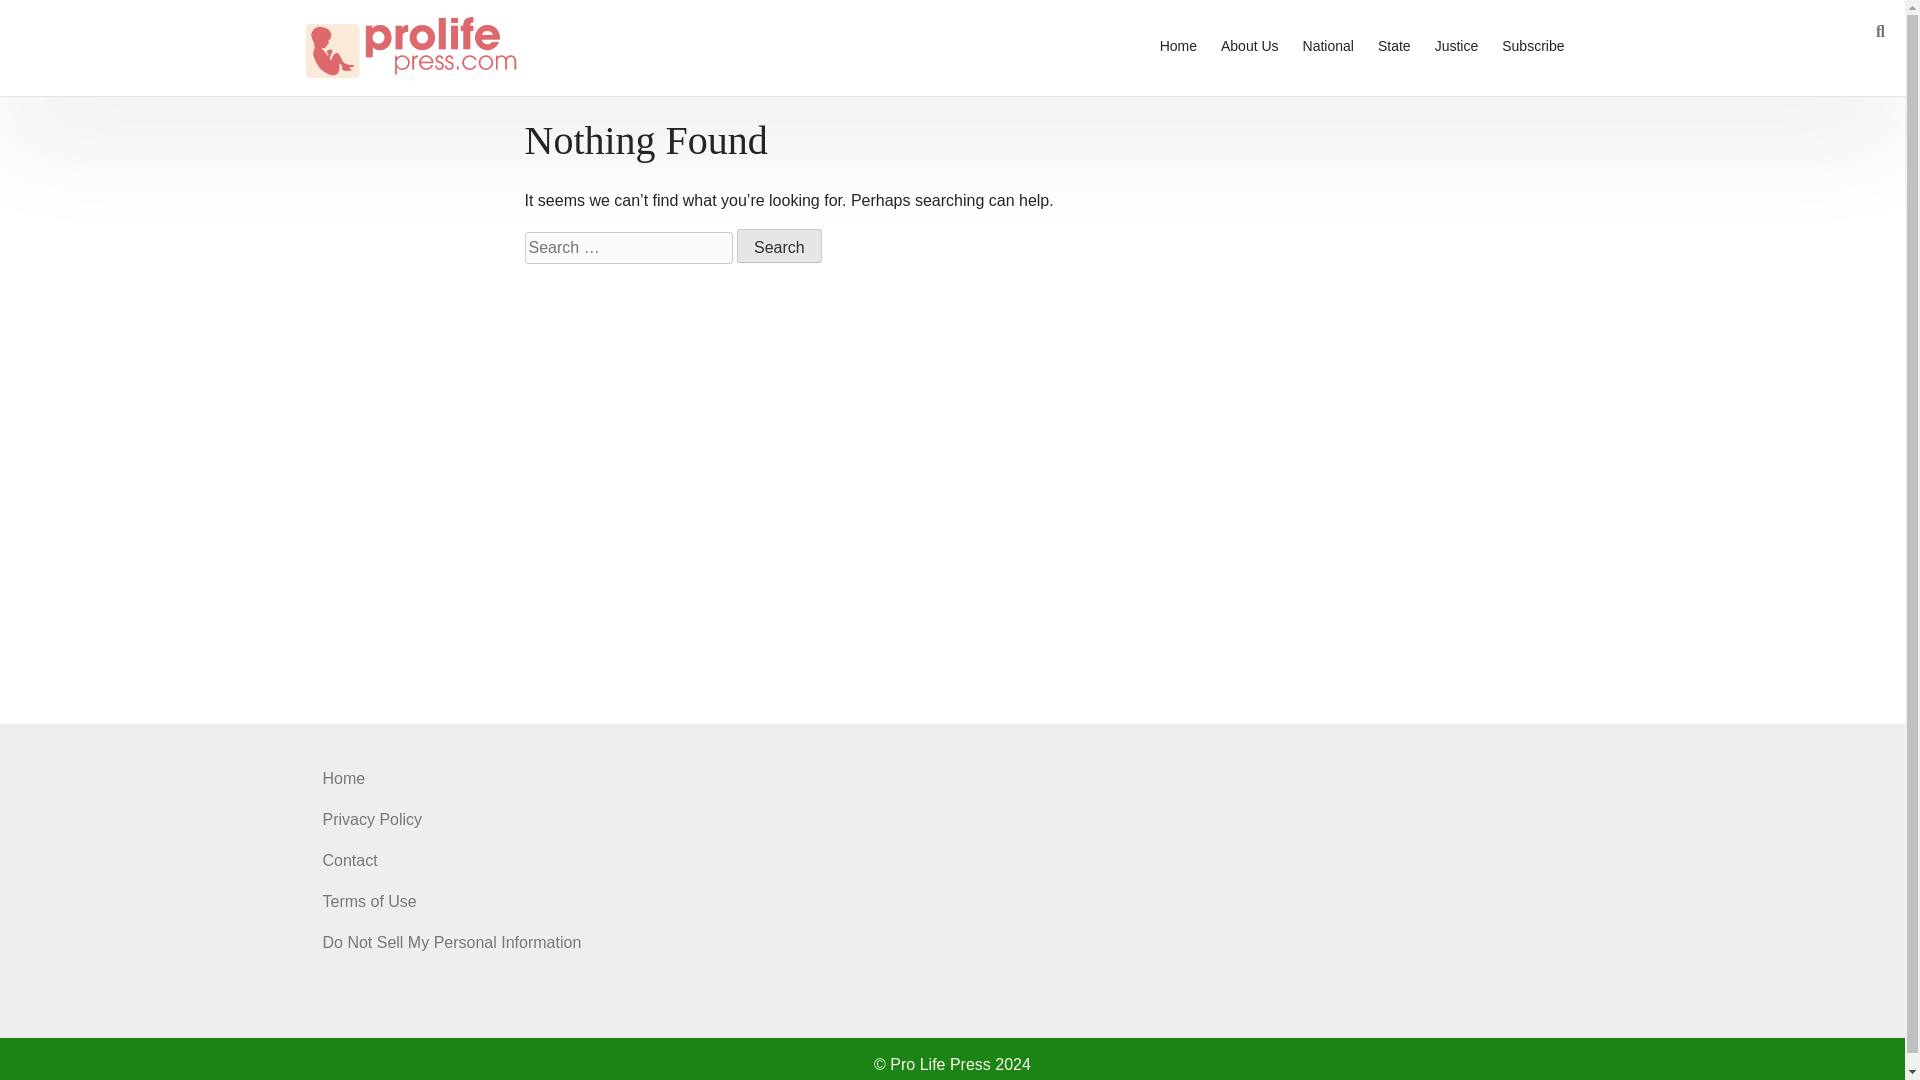 The image size is (1920, 1080). Describe the element at coordinates (349, 860) in the screenshot. I see `Contact` at that location.